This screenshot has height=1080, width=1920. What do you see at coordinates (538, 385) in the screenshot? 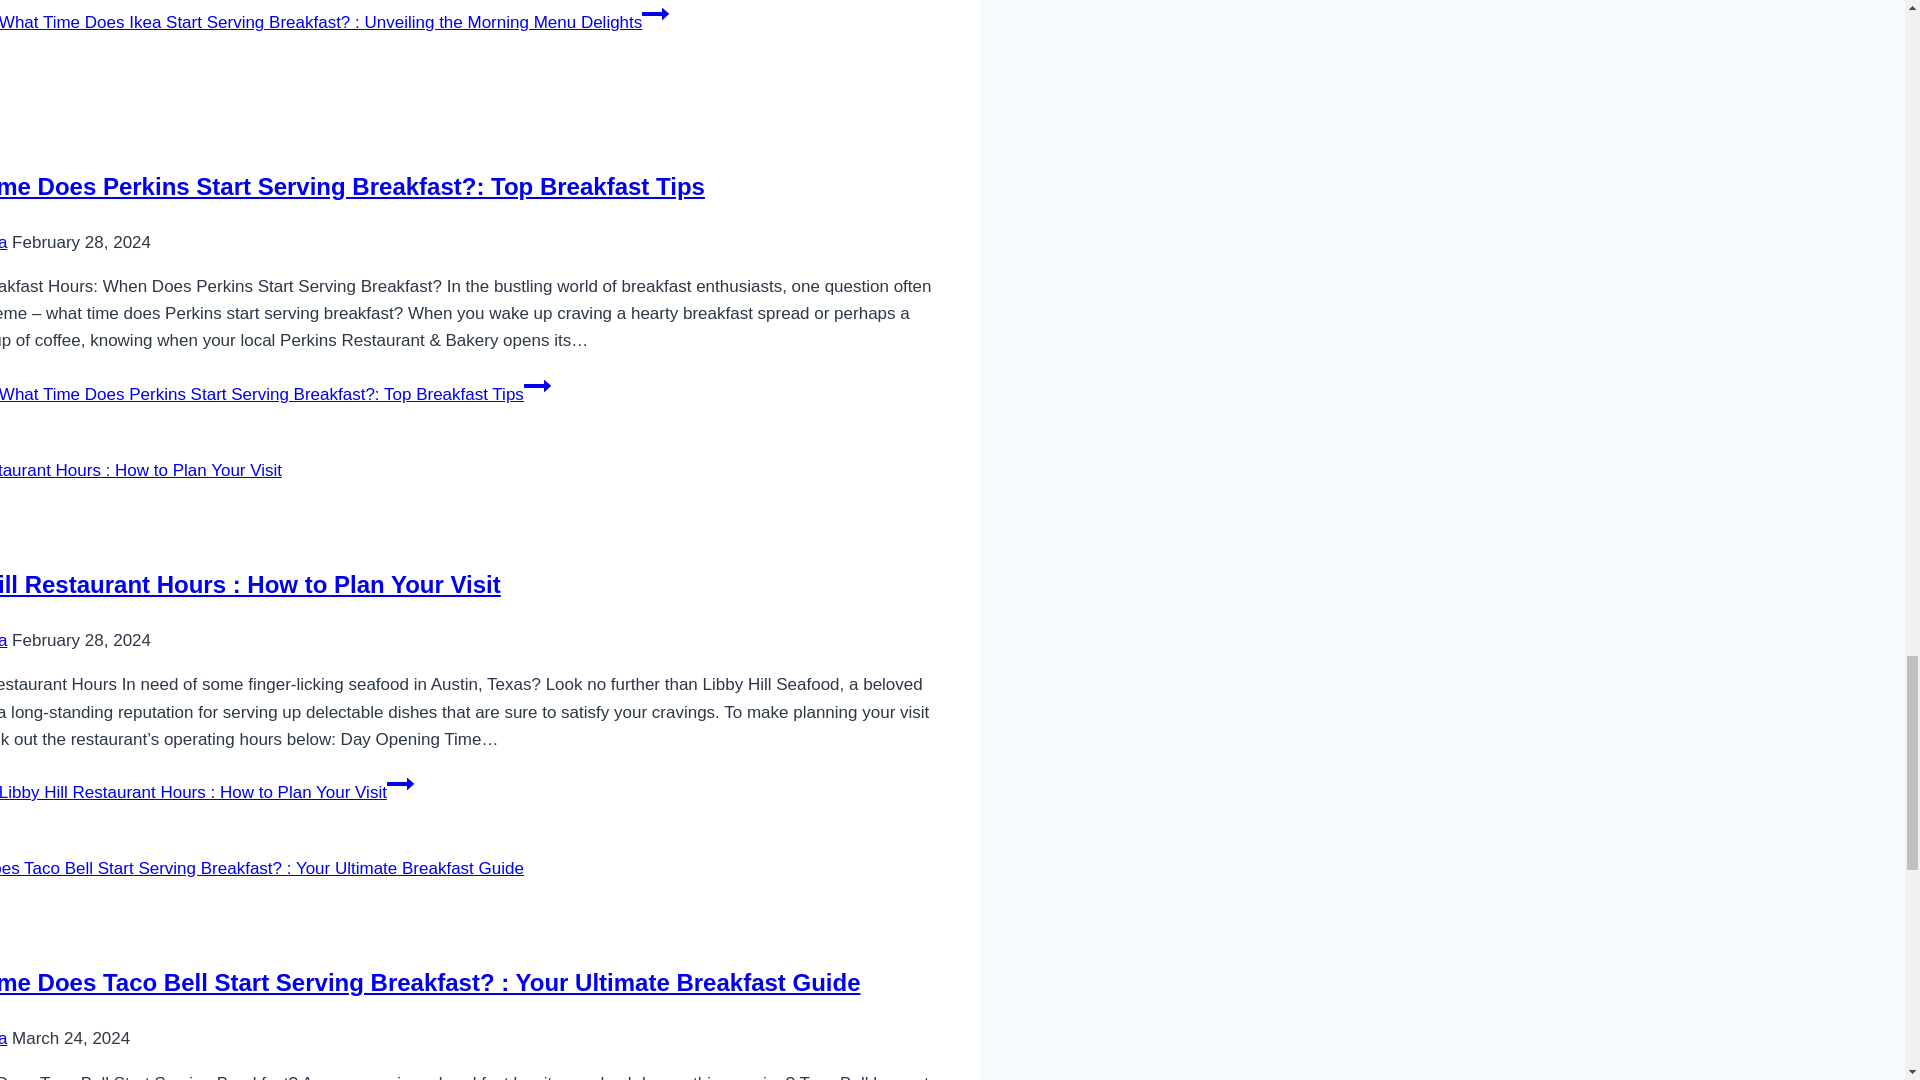
I see `Continue` at bounding box center [538, 385].